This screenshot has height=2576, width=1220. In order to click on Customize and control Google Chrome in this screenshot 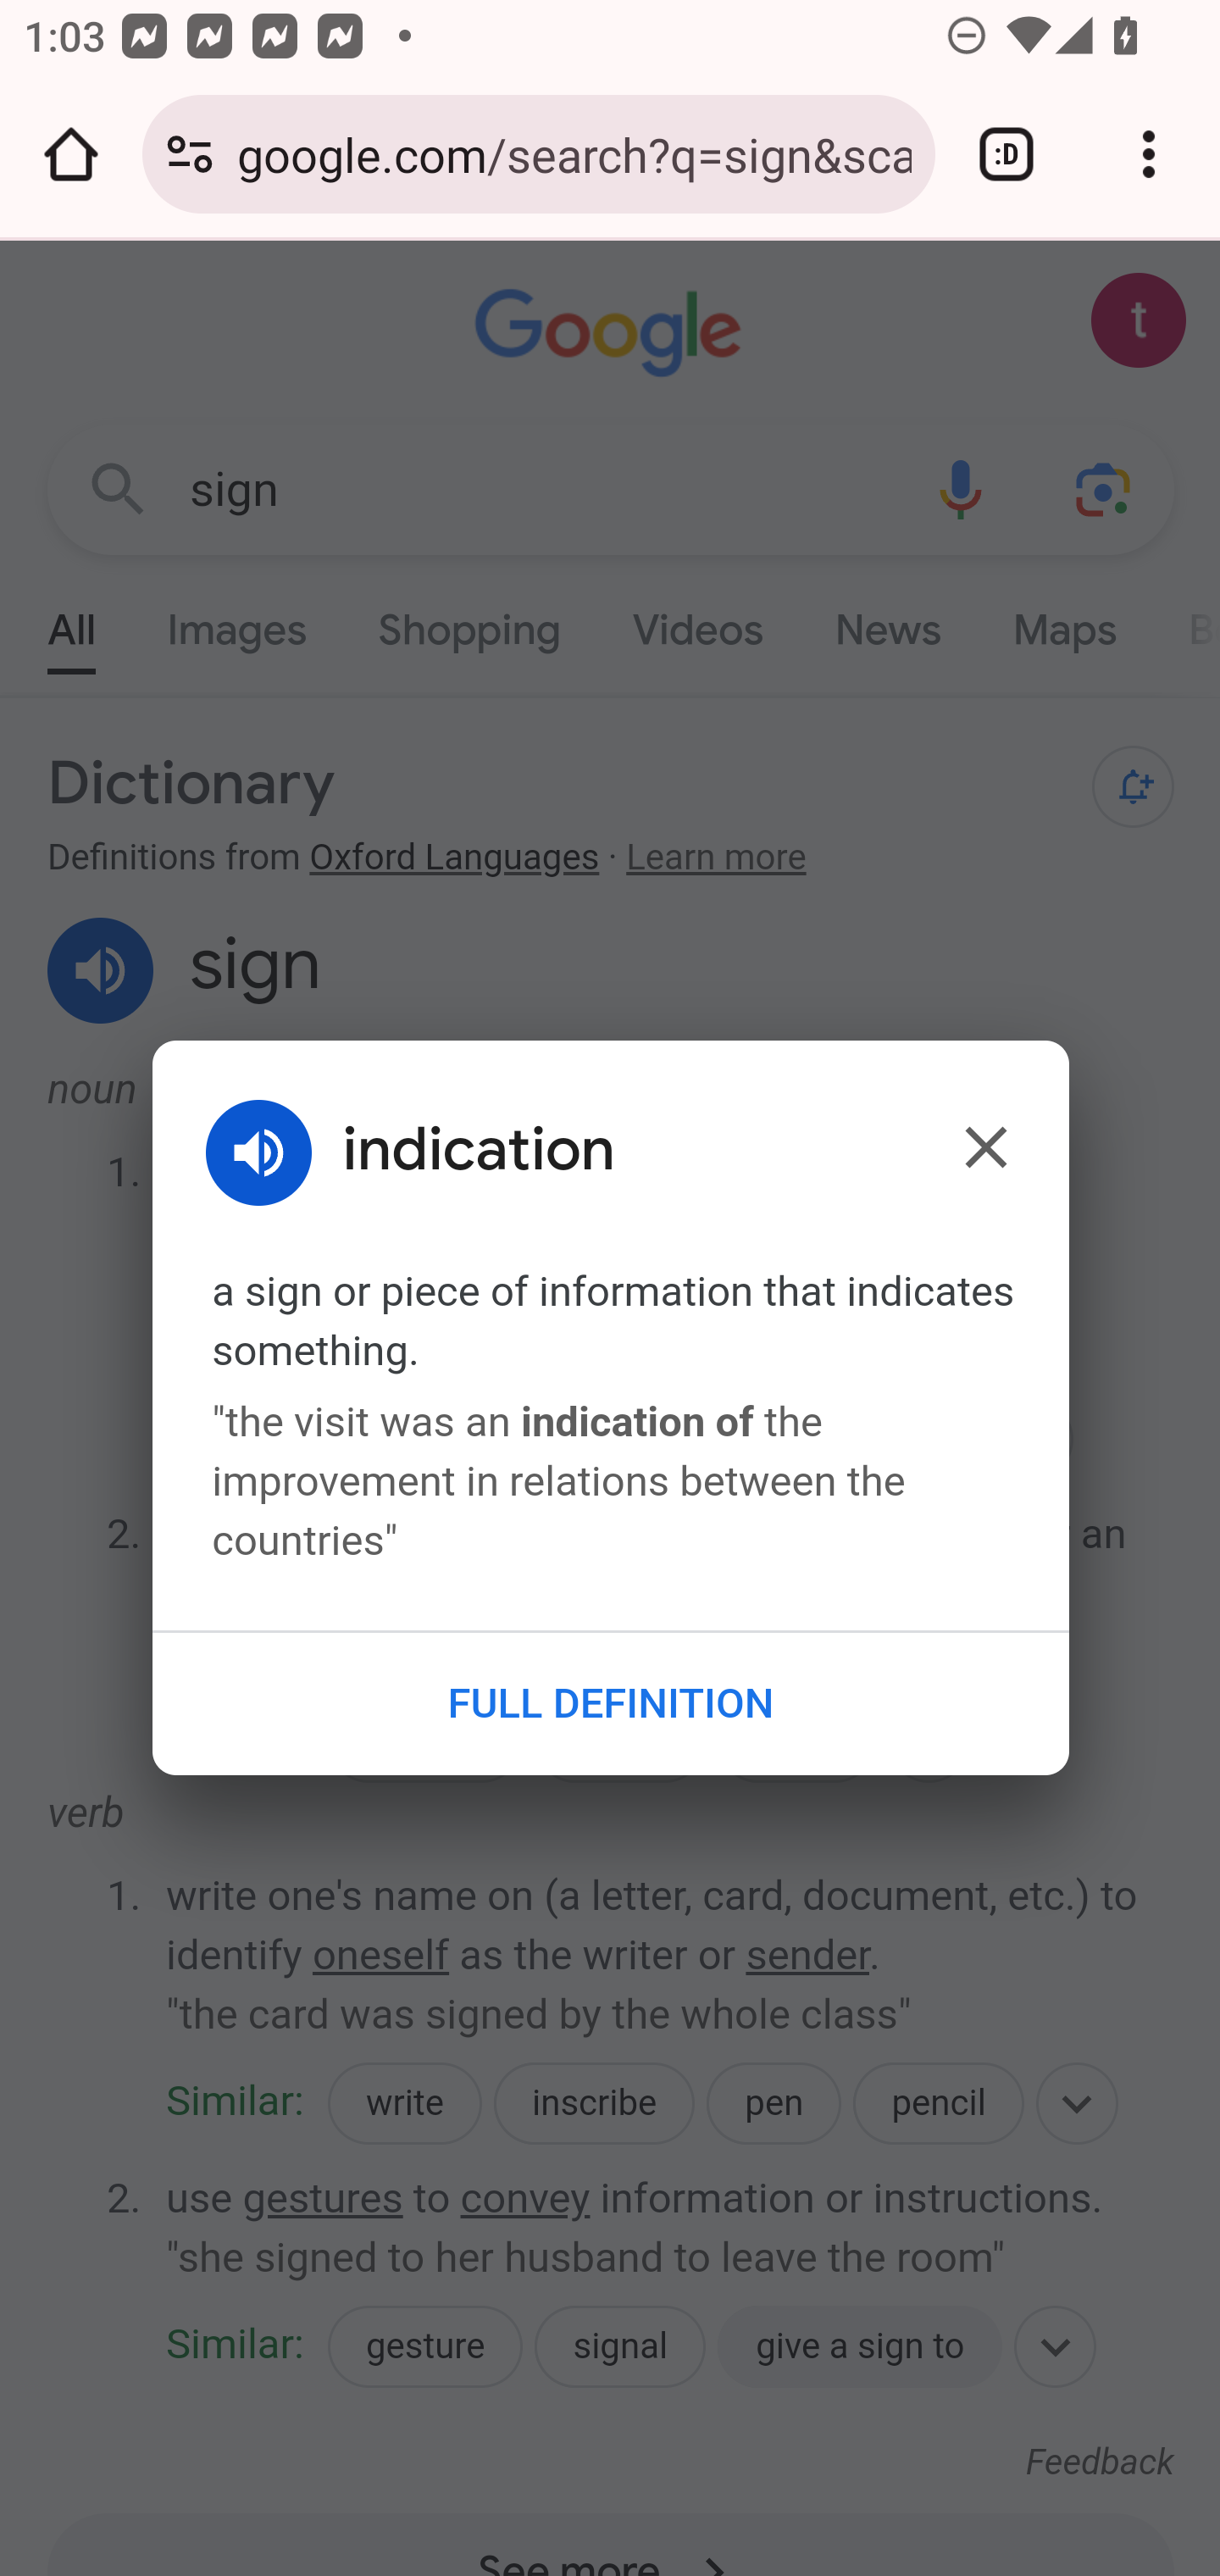, I will do `click(1149, 154)`.